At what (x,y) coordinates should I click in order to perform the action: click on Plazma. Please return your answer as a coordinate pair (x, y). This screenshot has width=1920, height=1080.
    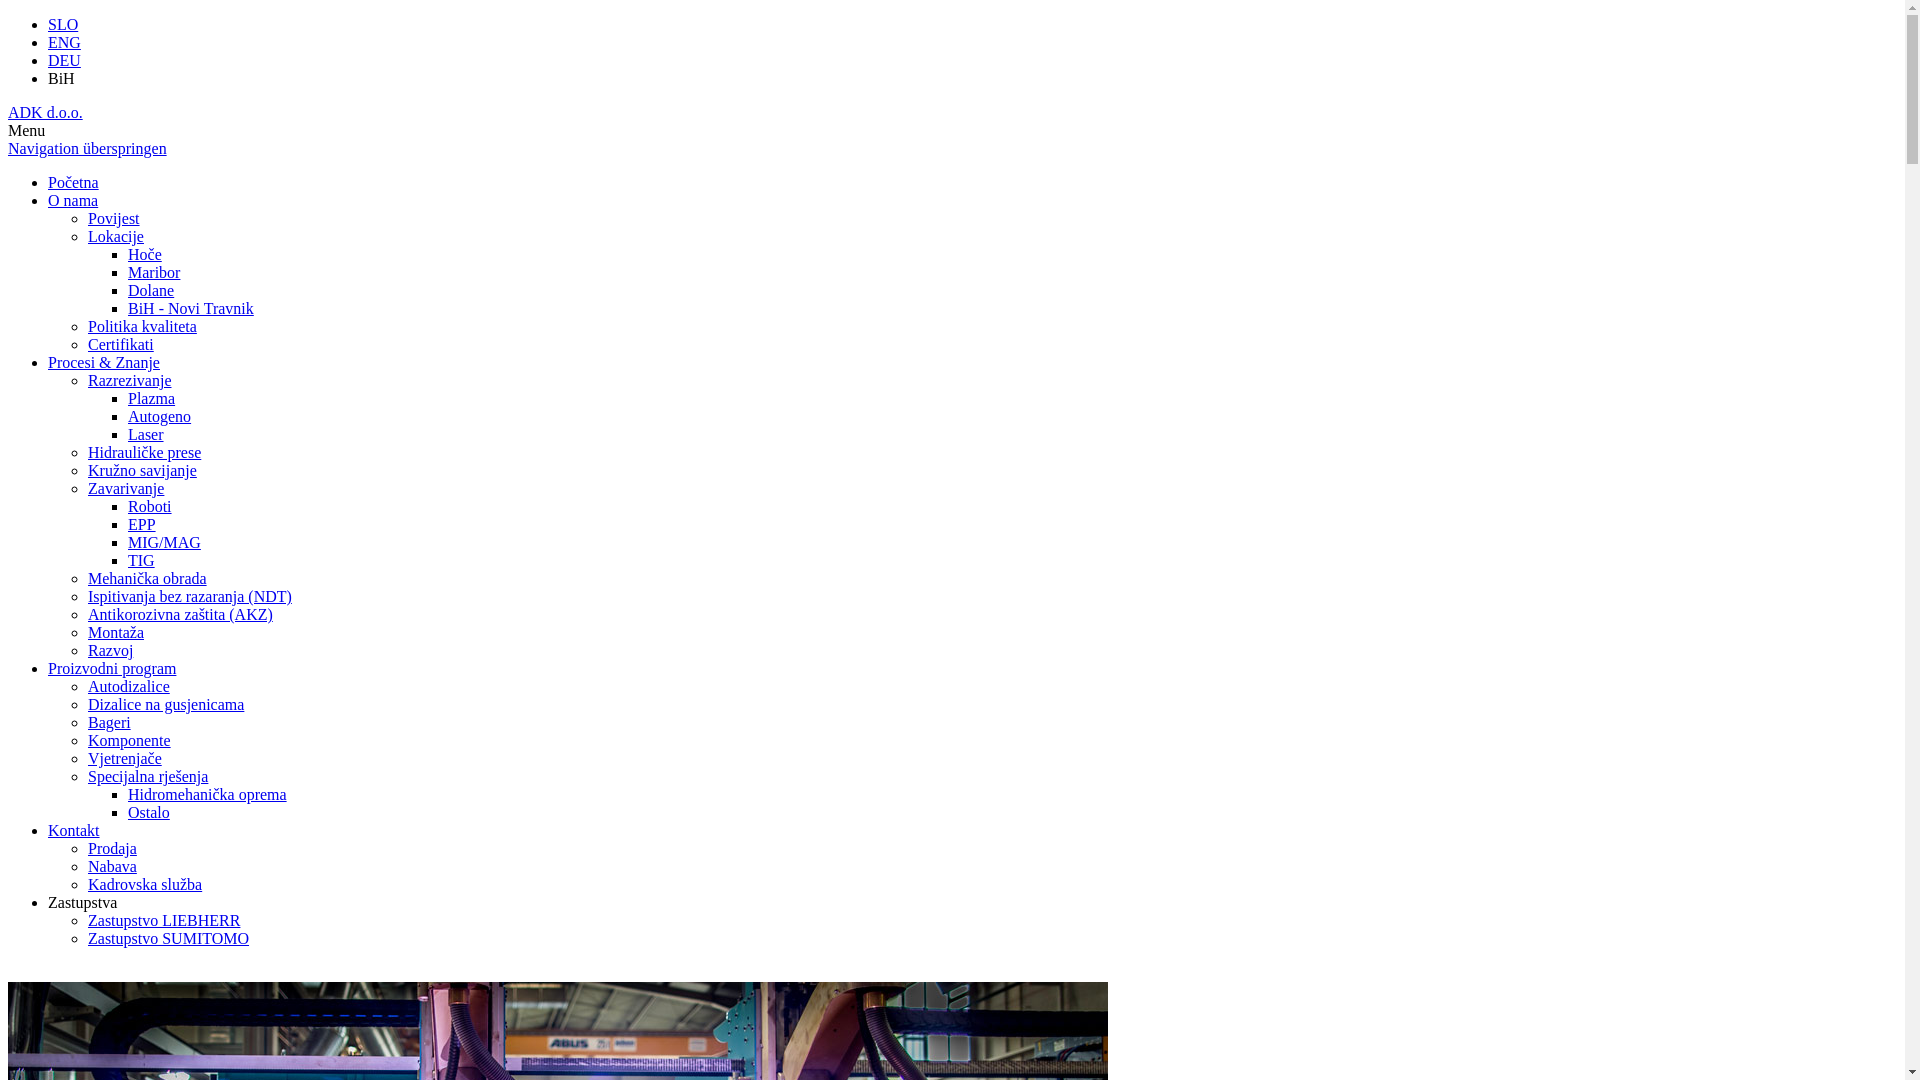
    Looking at the image, I should click on (152, 398).